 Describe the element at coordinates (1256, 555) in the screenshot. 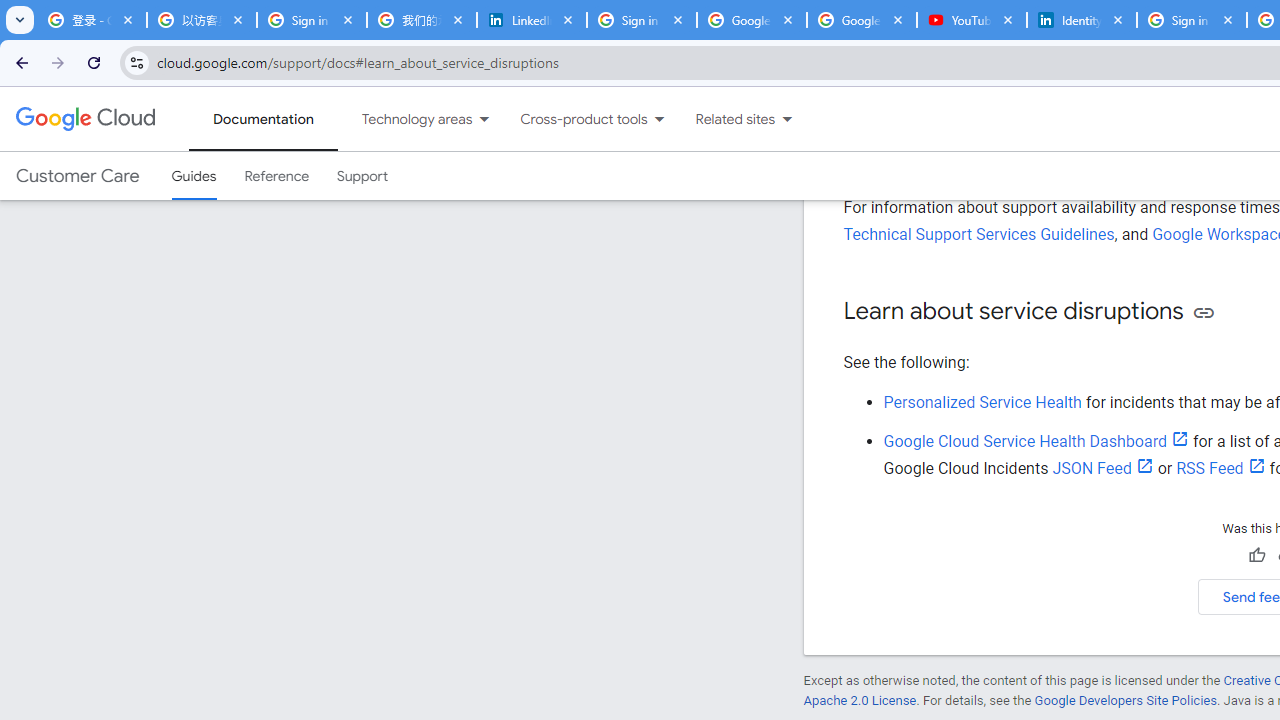

I see `Helpful` at that location.